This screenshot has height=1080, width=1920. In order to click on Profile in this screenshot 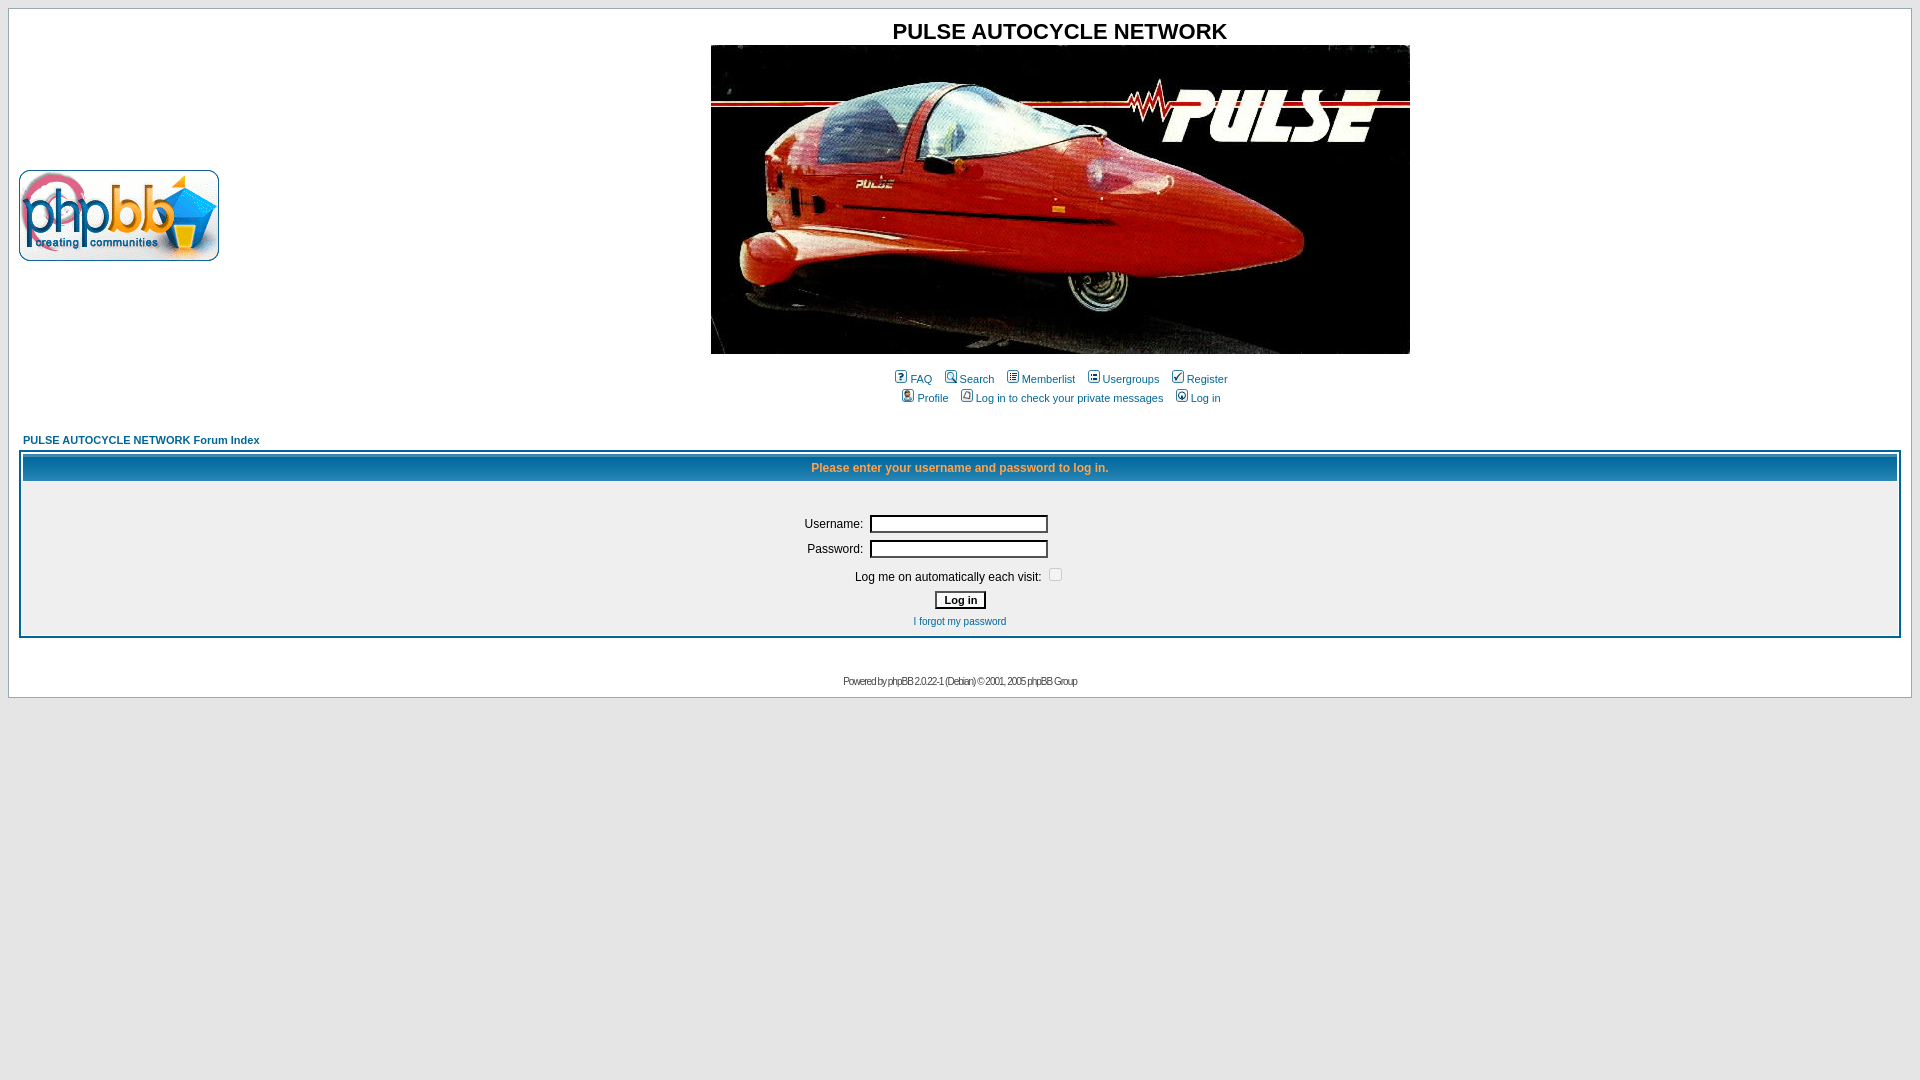, I will do `click(923, 398)`.